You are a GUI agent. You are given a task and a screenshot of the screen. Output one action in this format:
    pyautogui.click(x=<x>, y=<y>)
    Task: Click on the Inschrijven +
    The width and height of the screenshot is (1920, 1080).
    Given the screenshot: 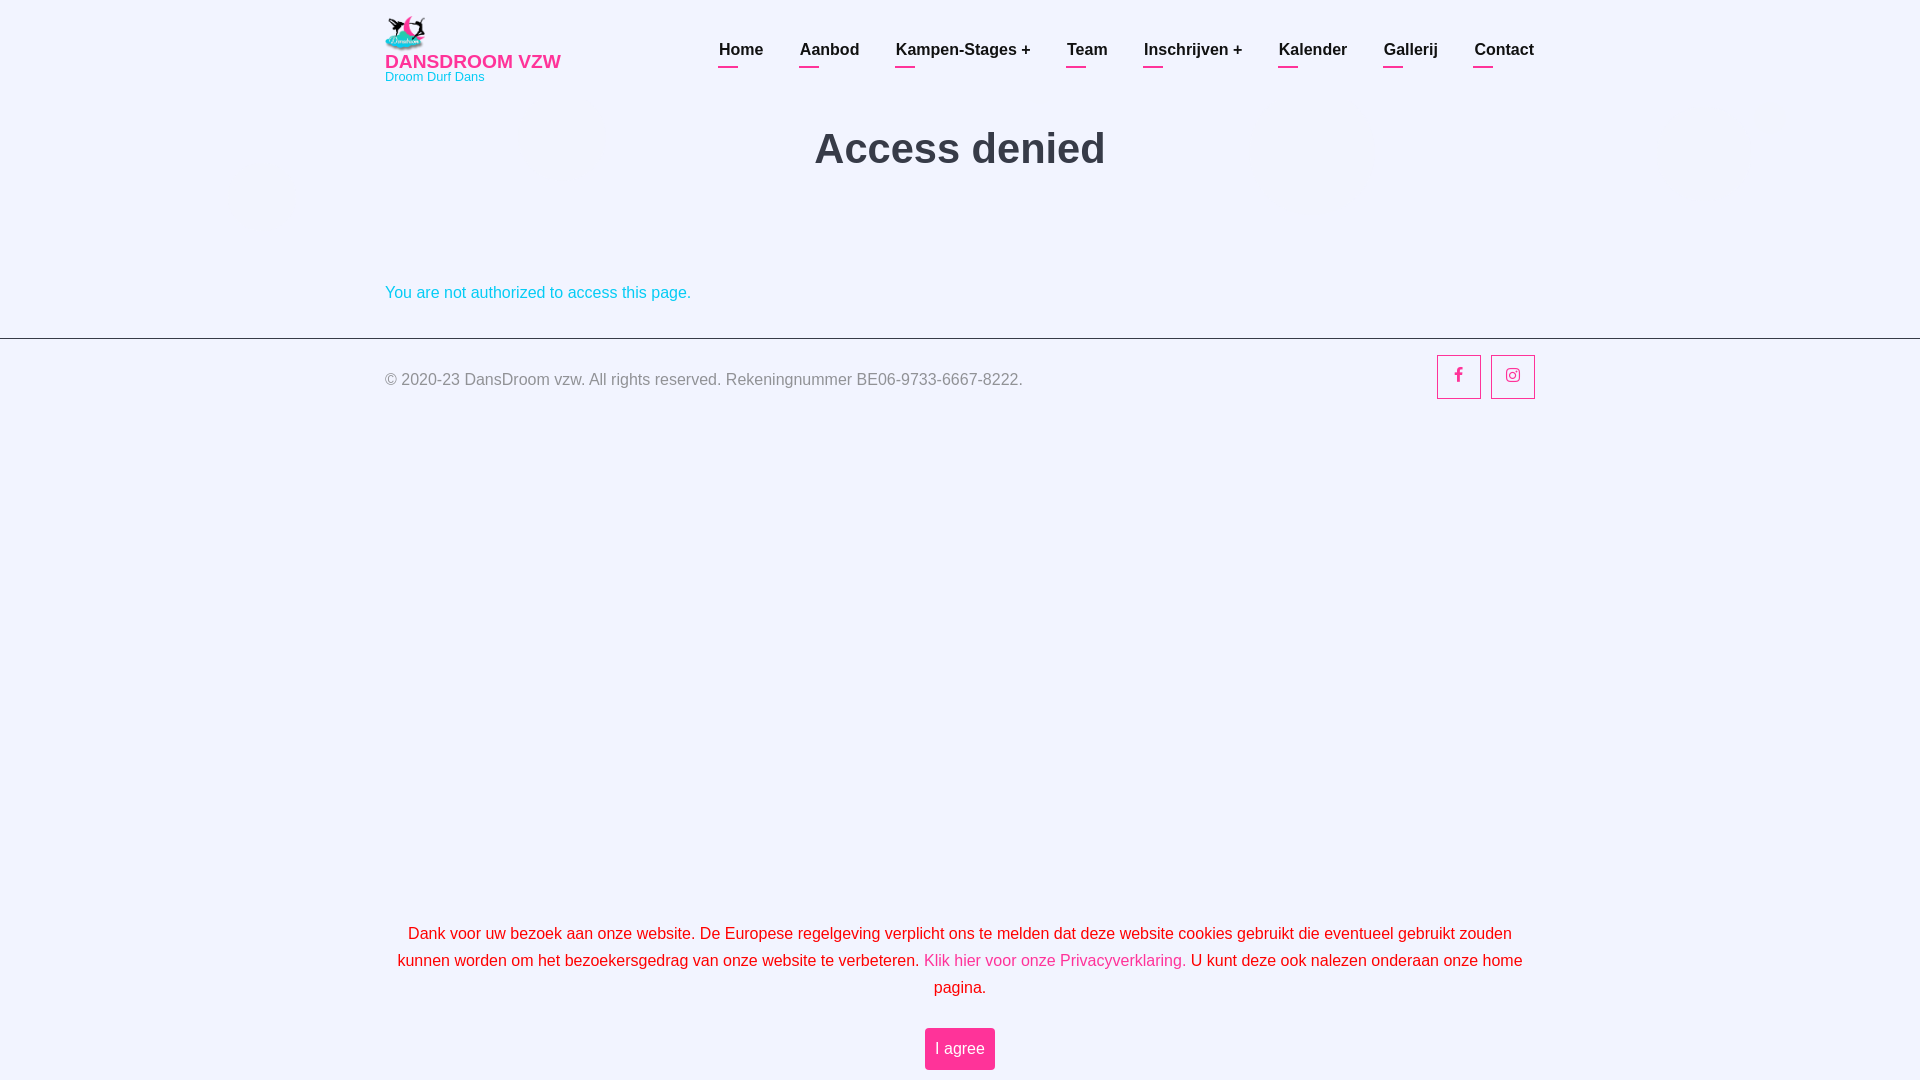 What is the action you would take?
    pyautogui.click(x=1193, y=50)
    